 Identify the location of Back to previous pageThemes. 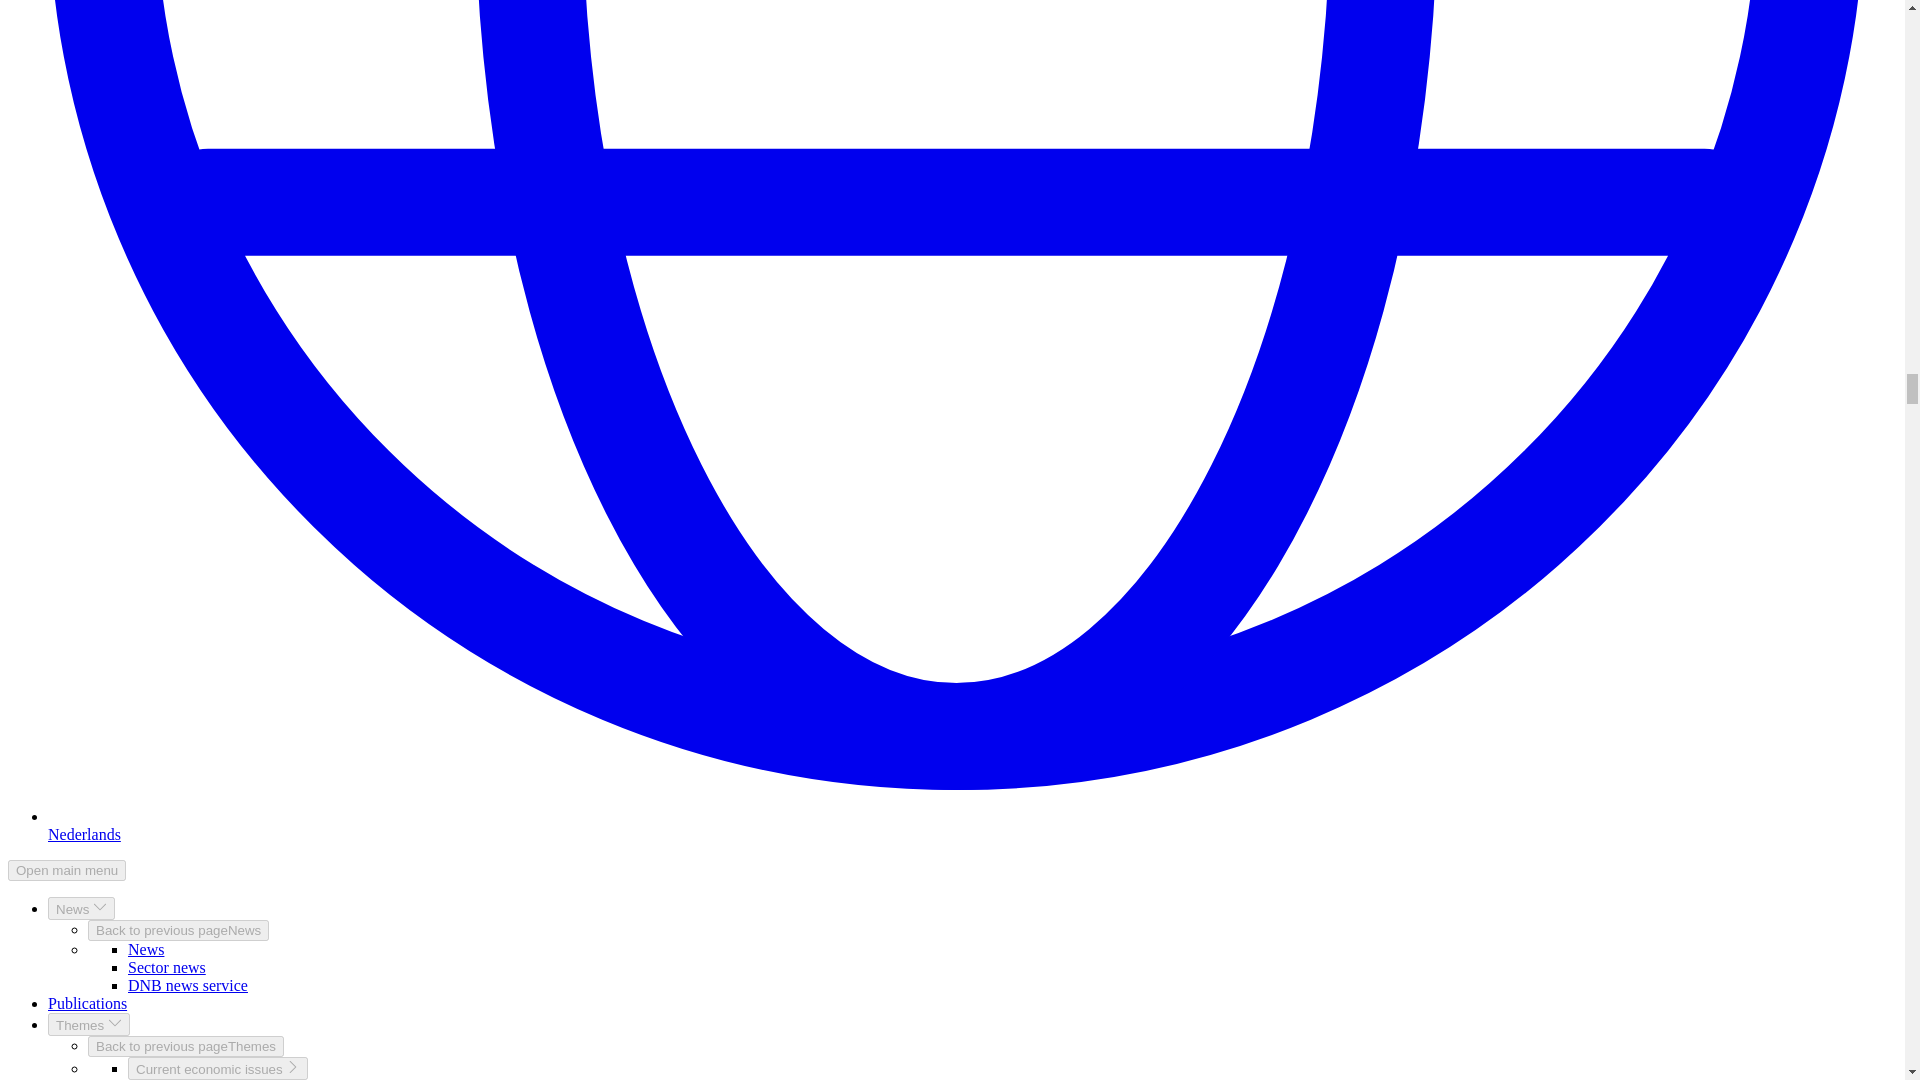
(186, 1046).